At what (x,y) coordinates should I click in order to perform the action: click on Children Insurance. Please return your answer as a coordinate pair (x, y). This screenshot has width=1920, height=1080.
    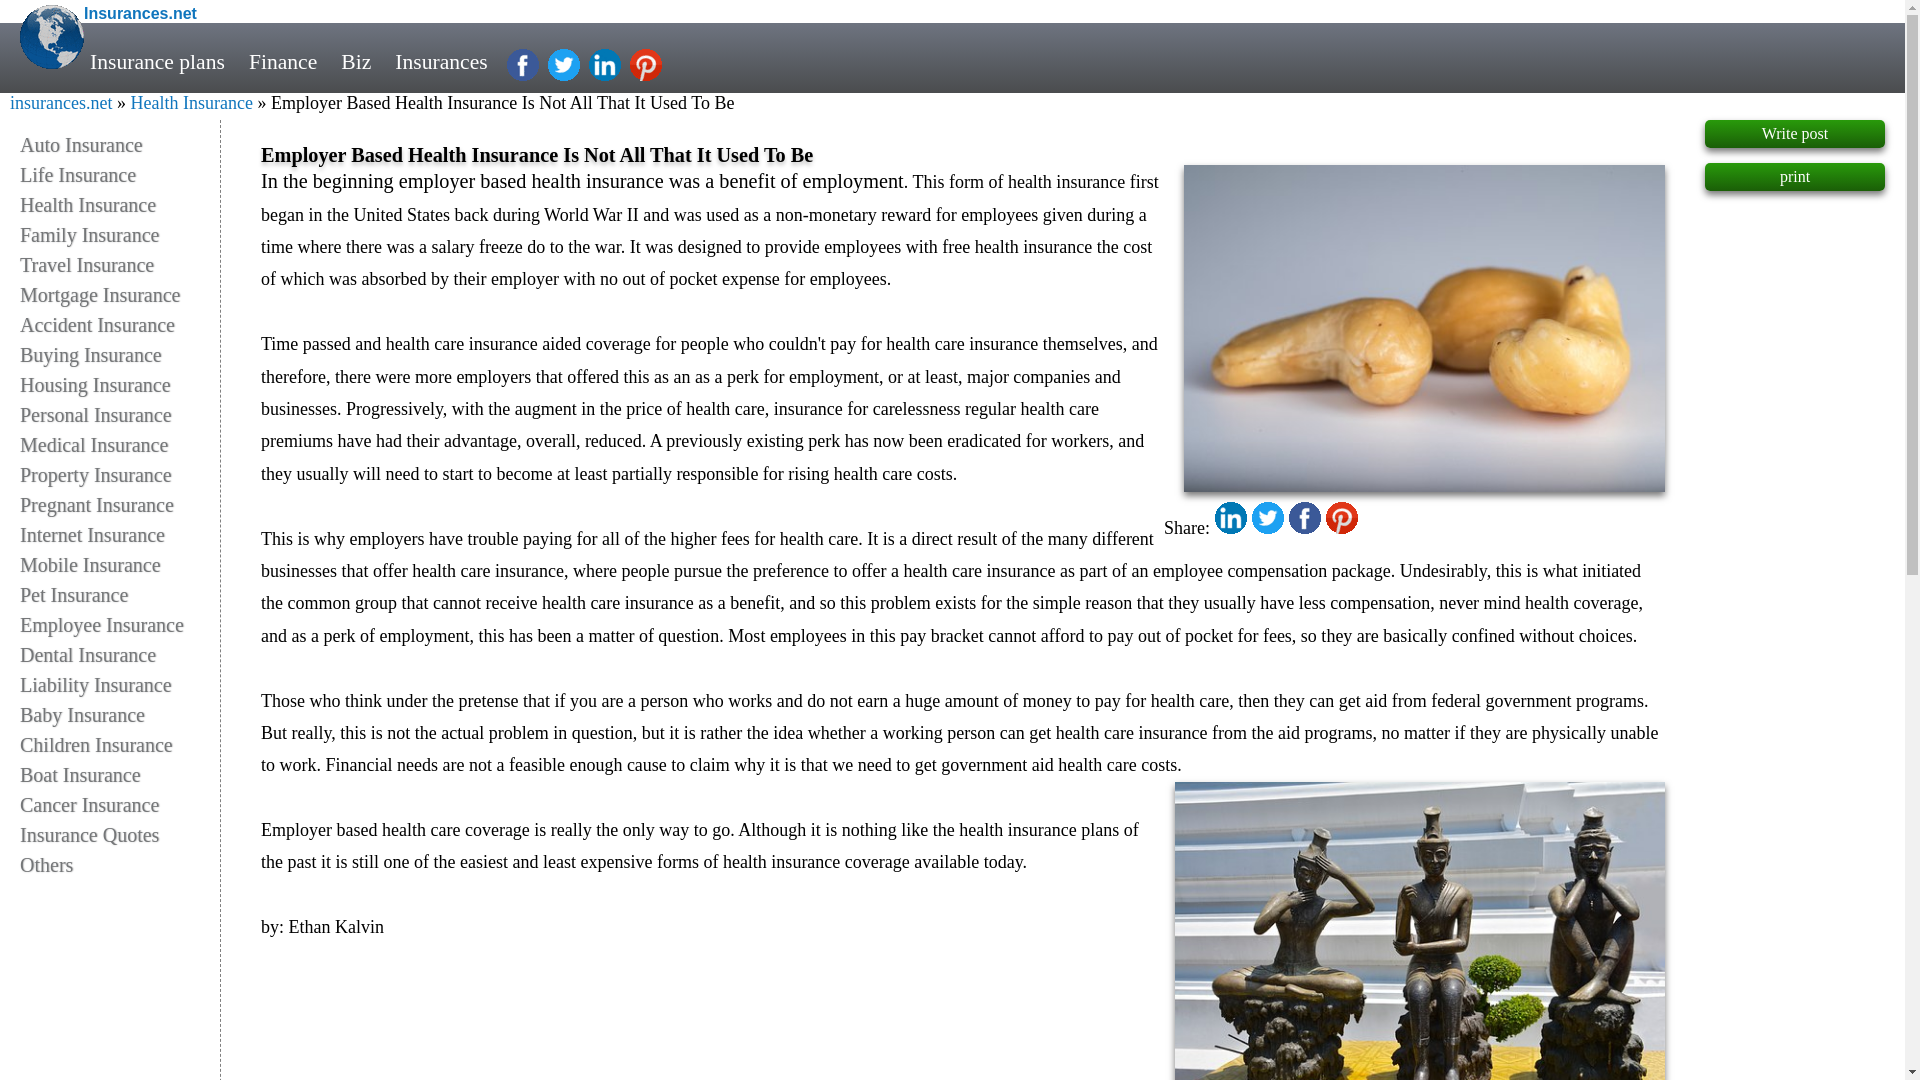
    Looking at the image, I should click on (120, 745).